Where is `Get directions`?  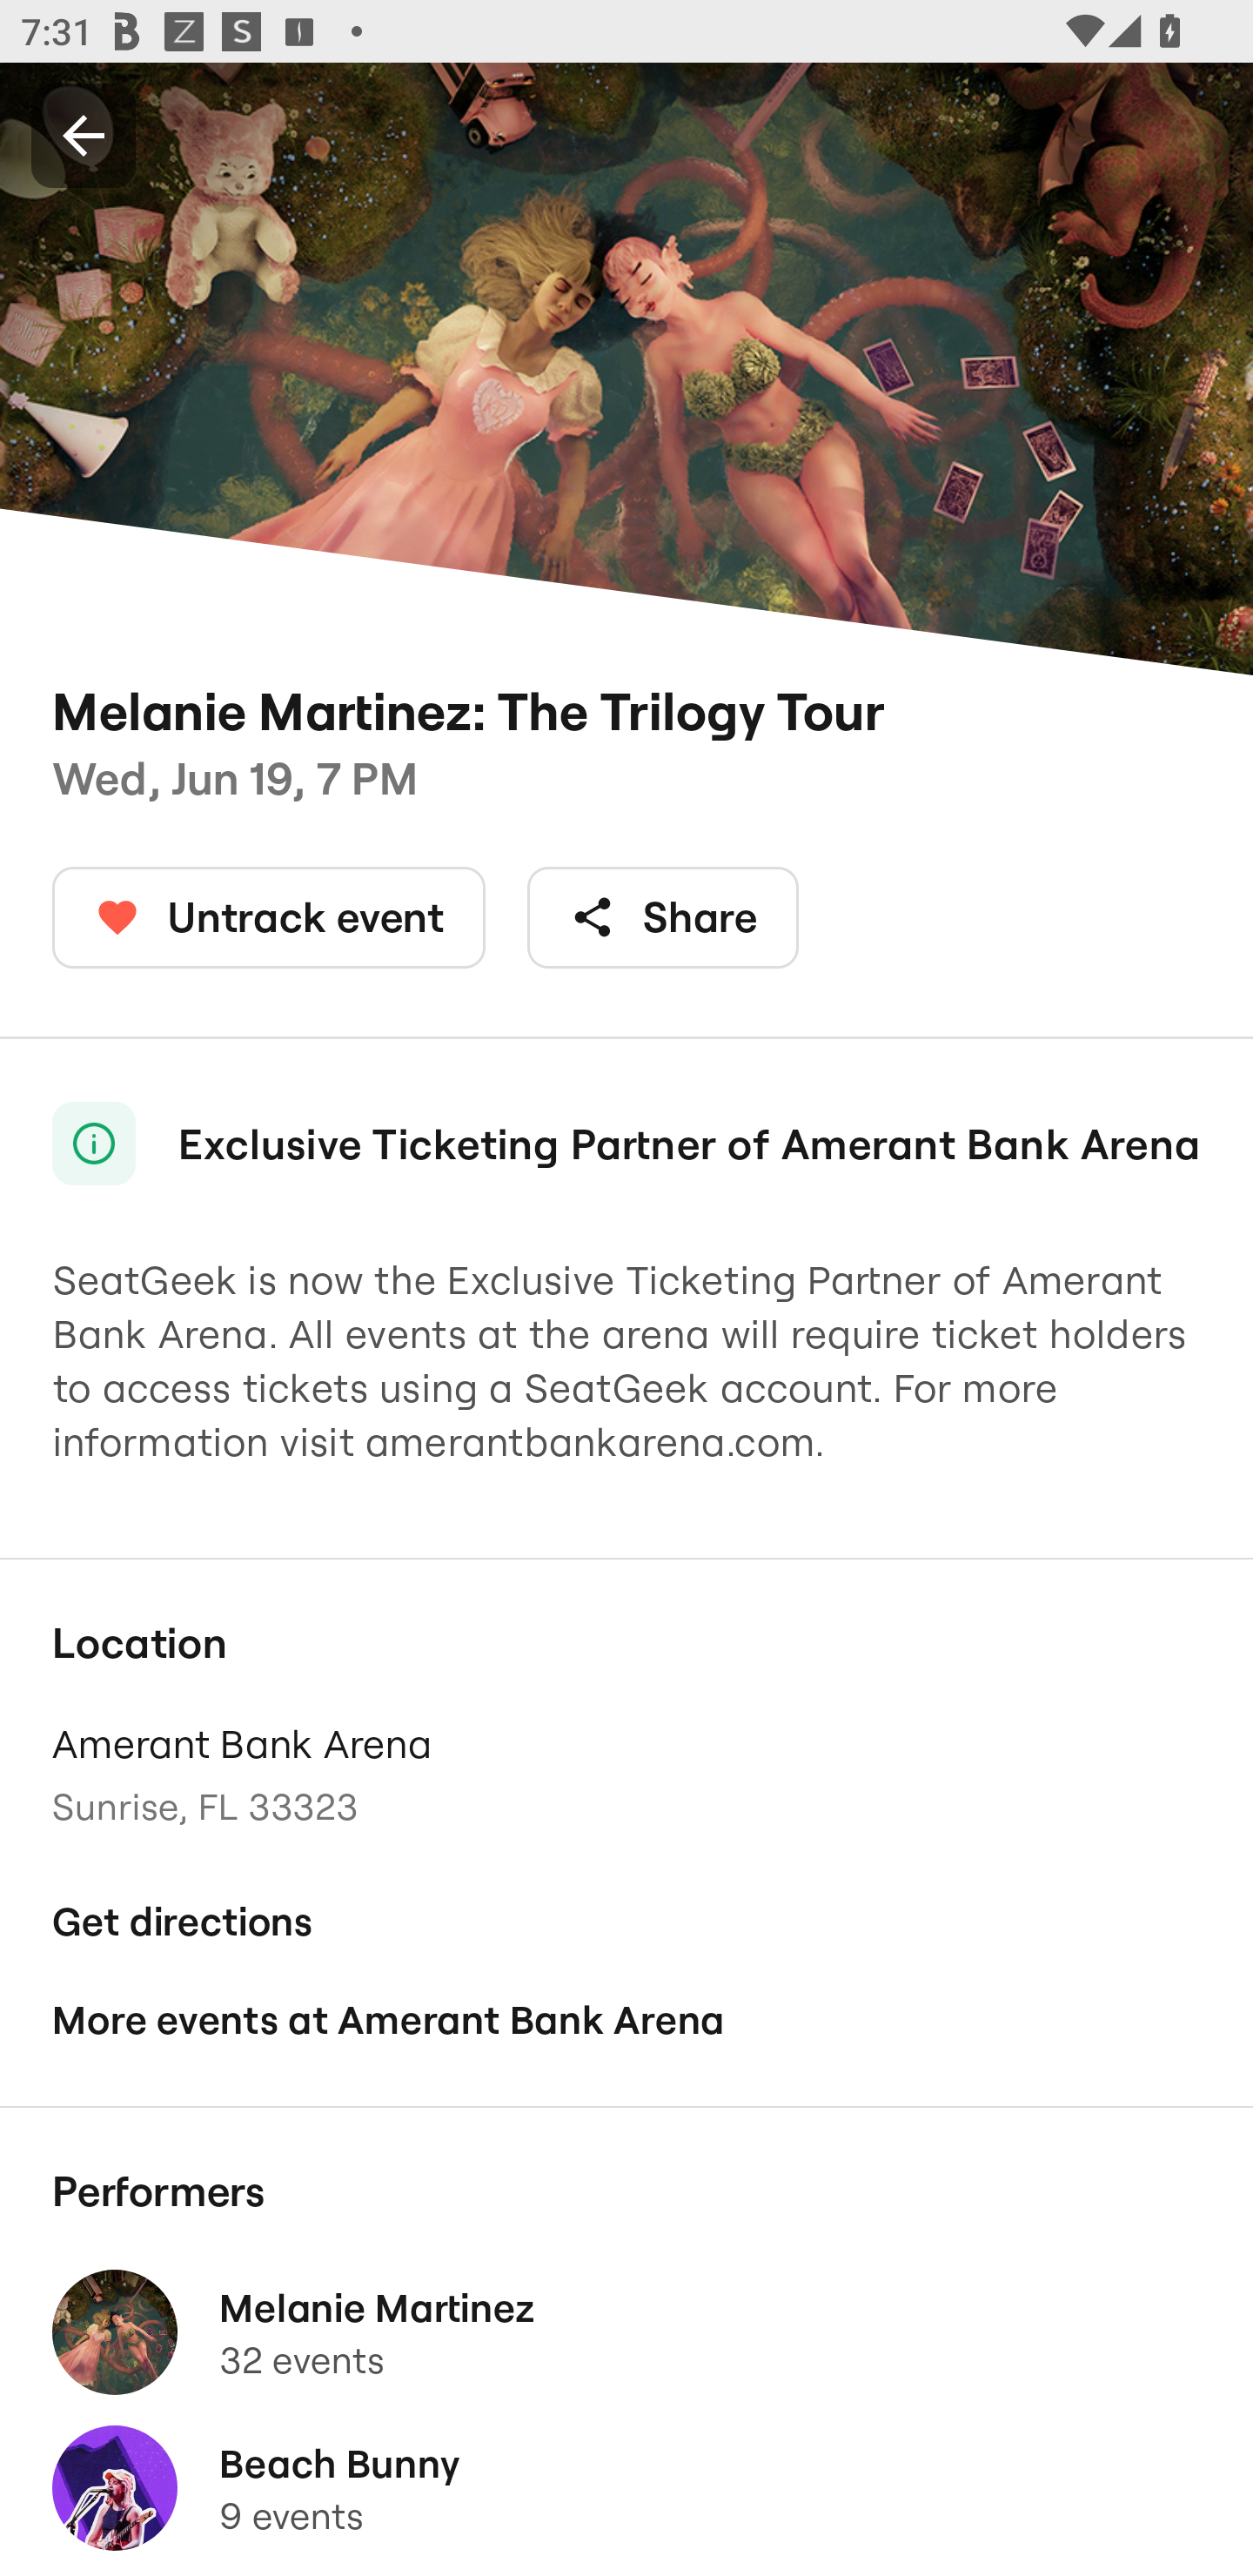 Get directions is located at coordinates (626, 1922).